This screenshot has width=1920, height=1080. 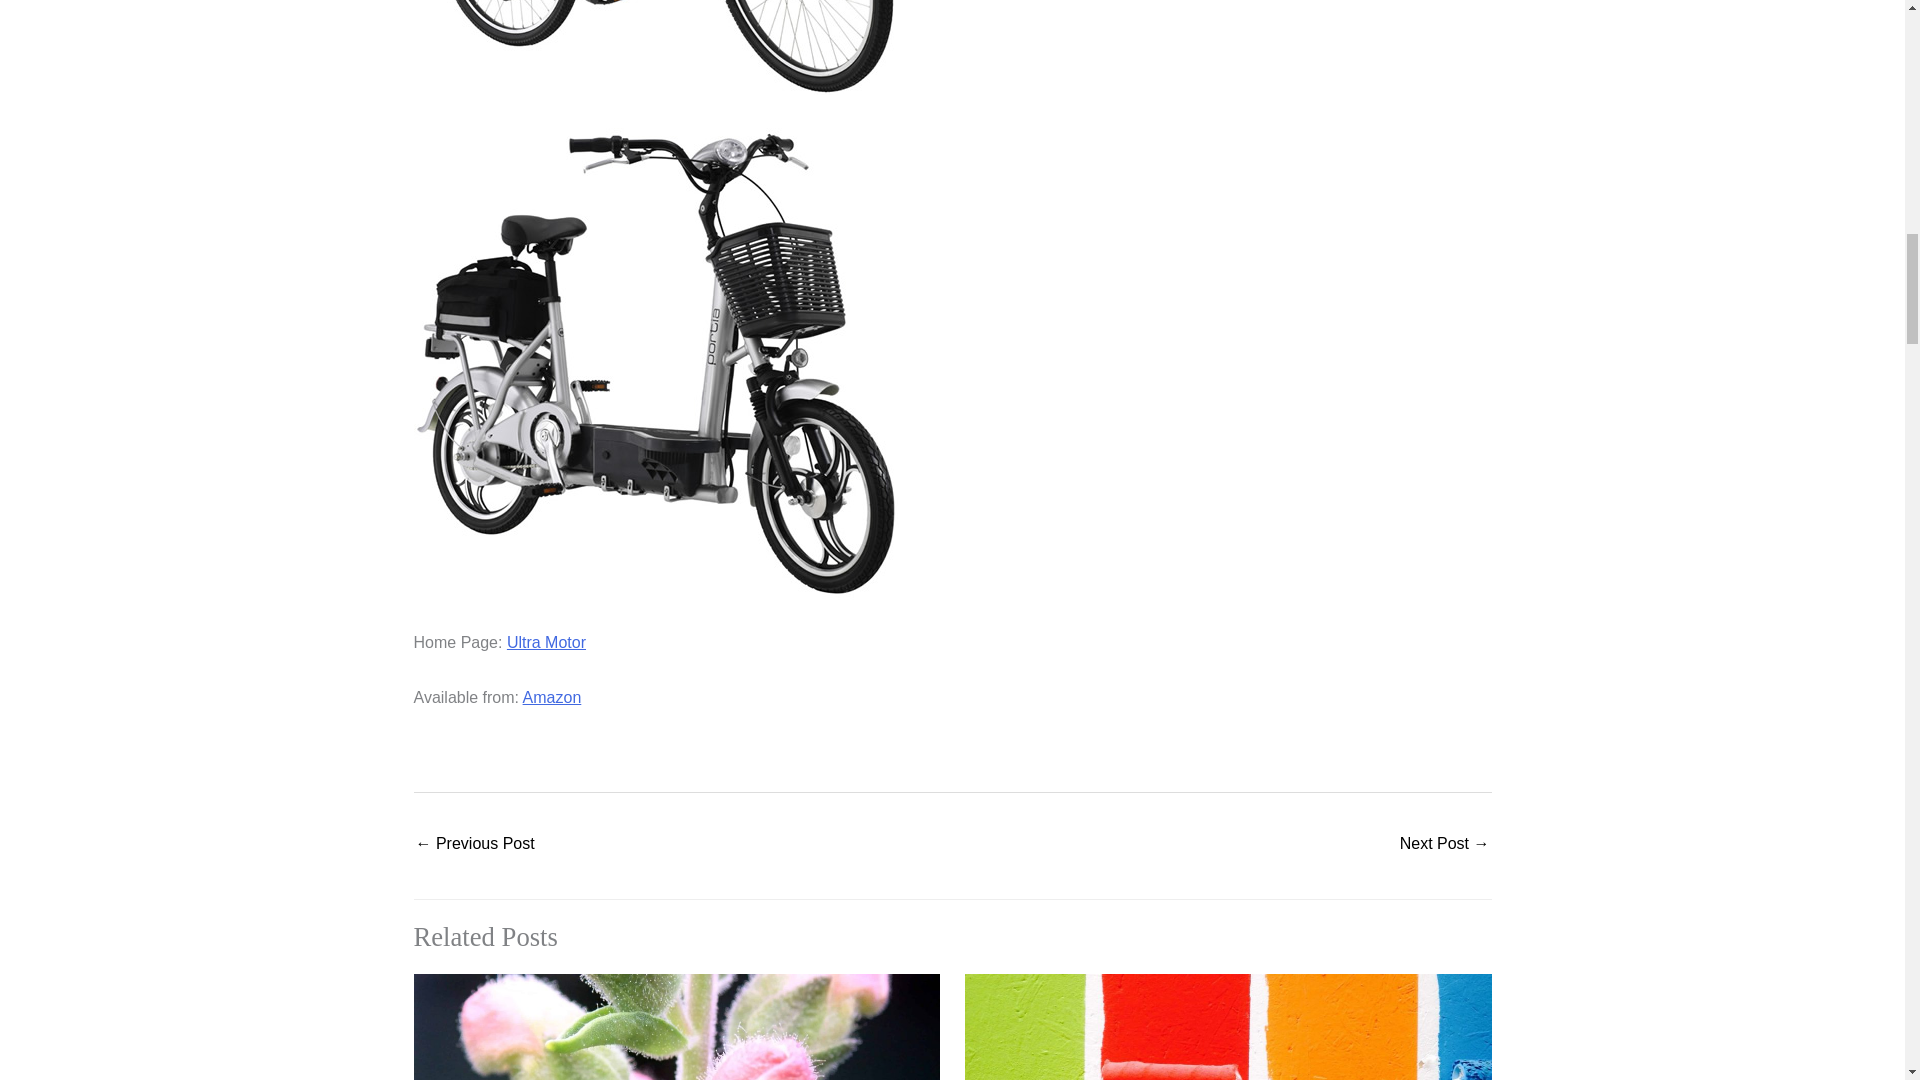 I want to click on Vancouver: All New Developments Must Be Green, so click(x=1444, y=846).